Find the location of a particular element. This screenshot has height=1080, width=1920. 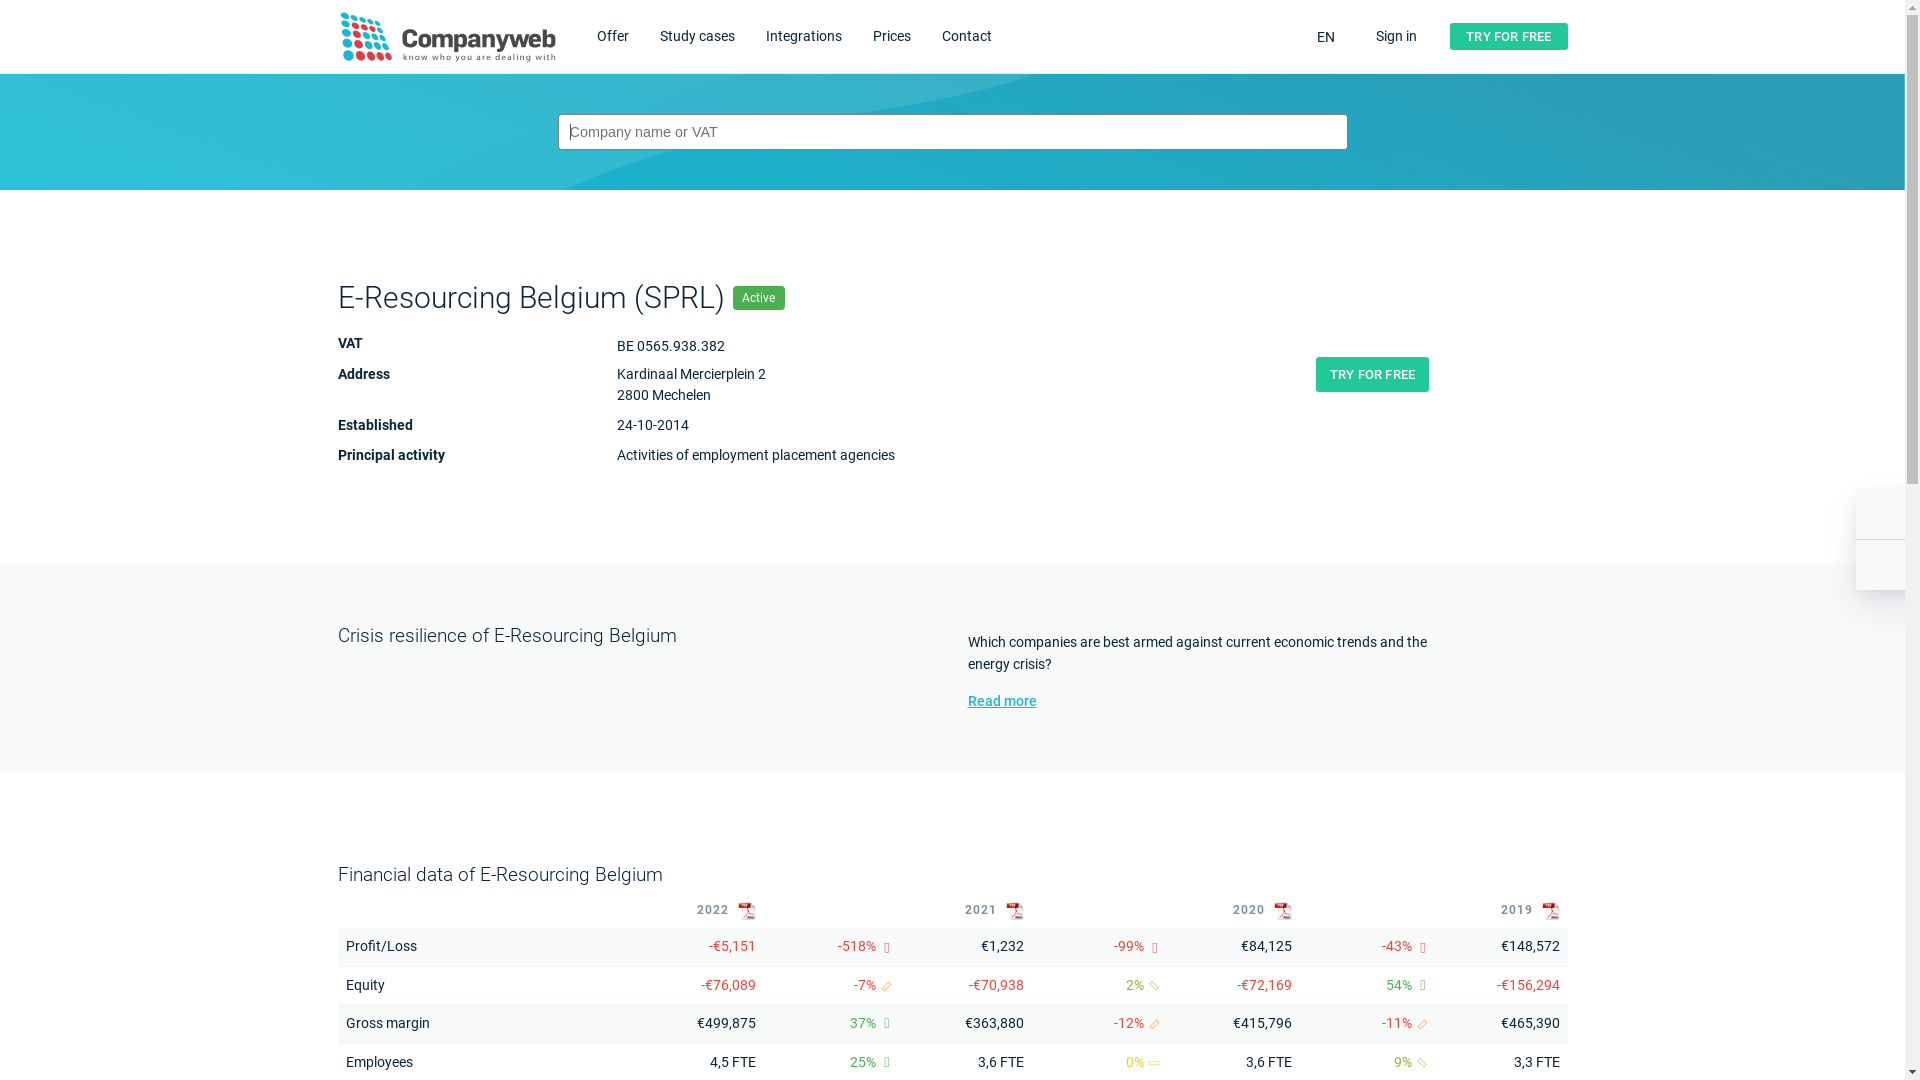

Contact is located at coordinates (967, 37).